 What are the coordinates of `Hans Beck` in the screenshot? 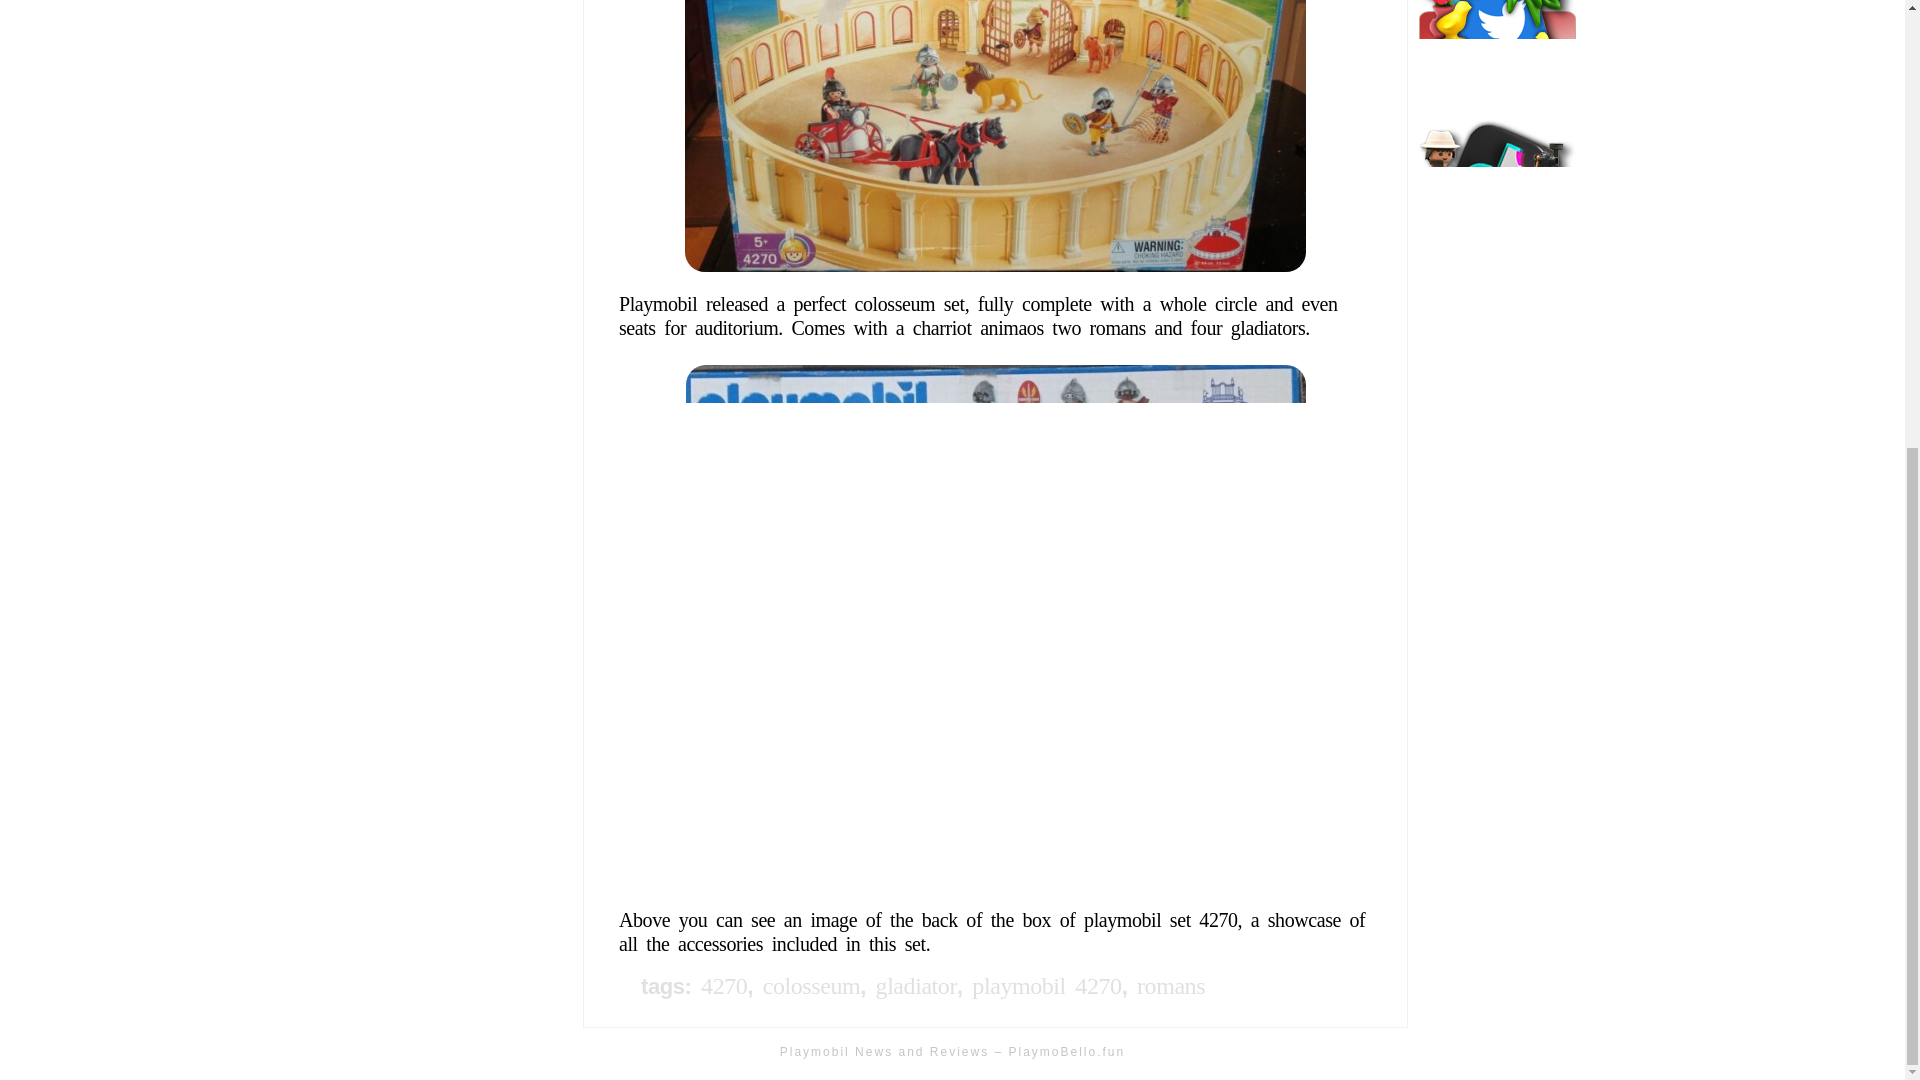 It's located at (65, 418).